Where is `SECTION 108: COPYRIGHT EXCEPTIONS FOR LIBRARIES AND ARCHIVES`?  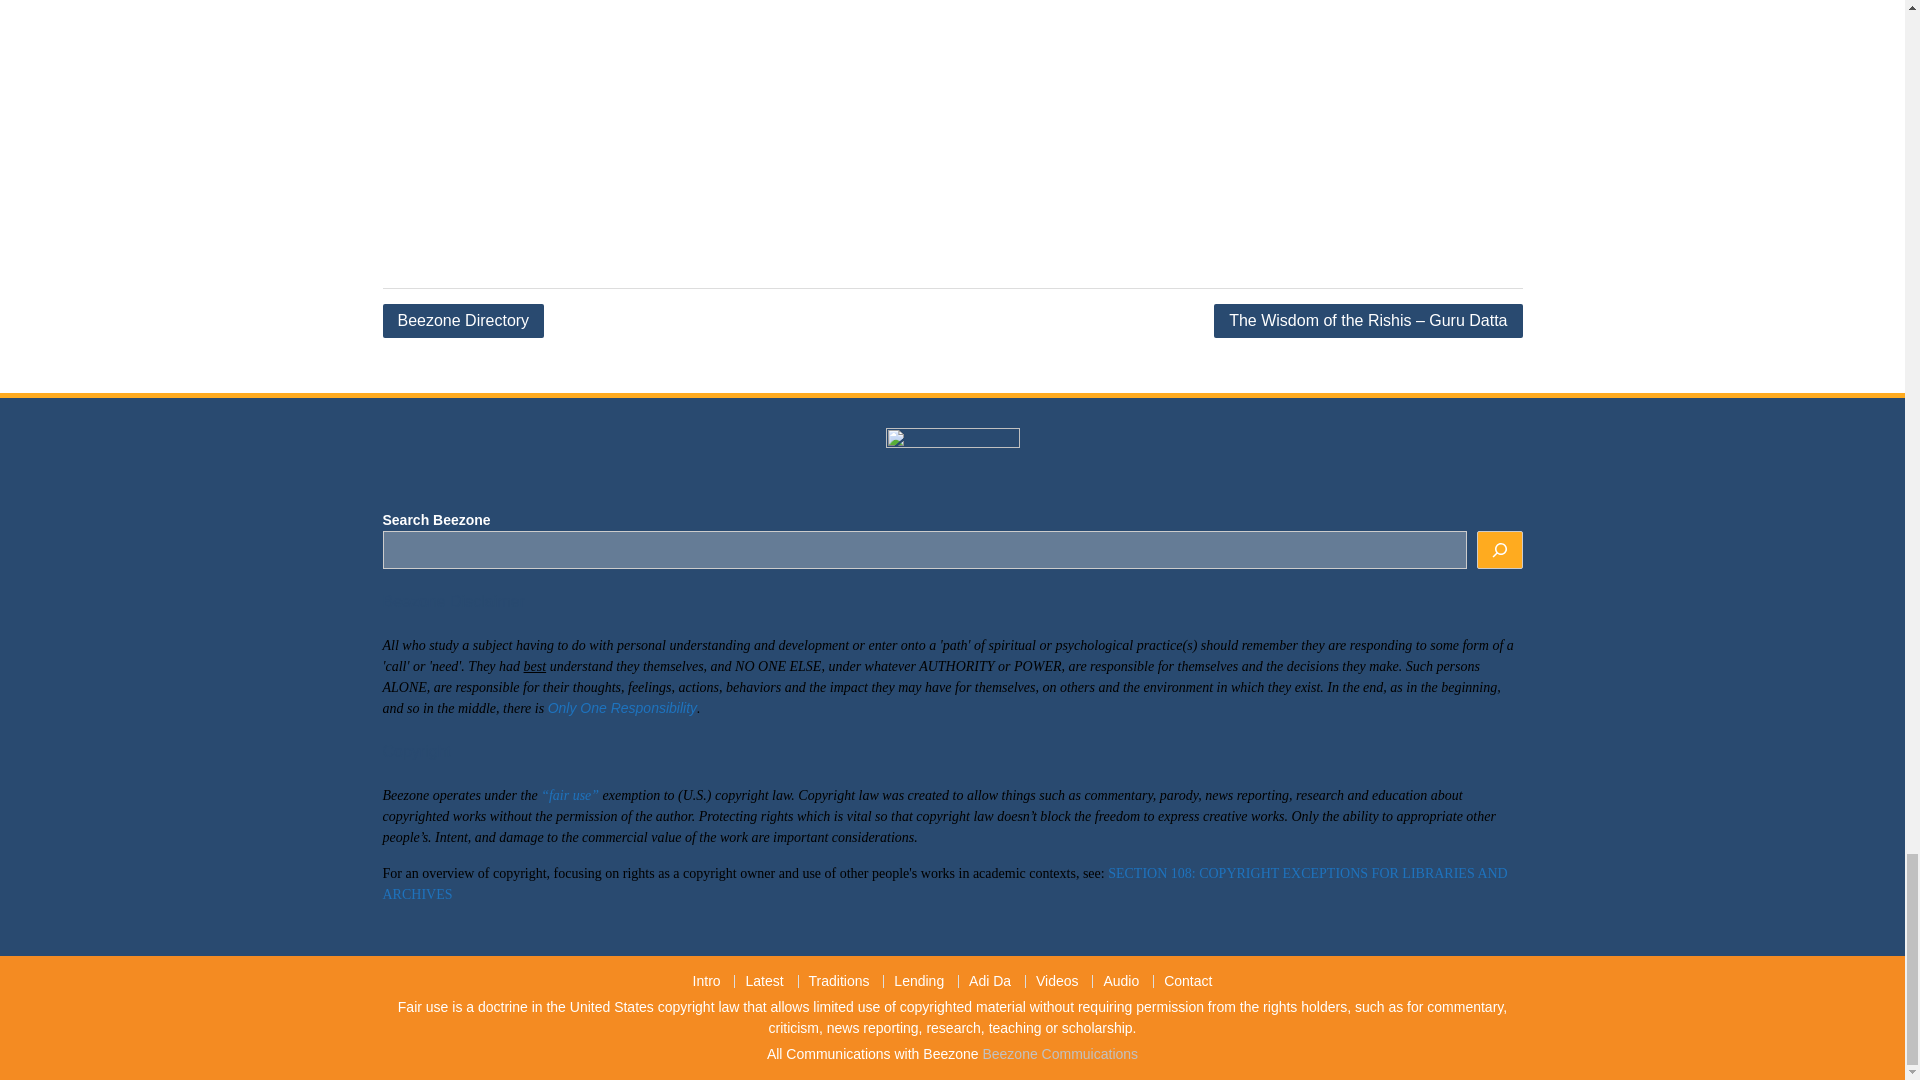 SECTION 108: COPYRIGHT EXCEPTIONS FOR LIBRARIES AND ARCHIVES is located at coordinates (944, 884).